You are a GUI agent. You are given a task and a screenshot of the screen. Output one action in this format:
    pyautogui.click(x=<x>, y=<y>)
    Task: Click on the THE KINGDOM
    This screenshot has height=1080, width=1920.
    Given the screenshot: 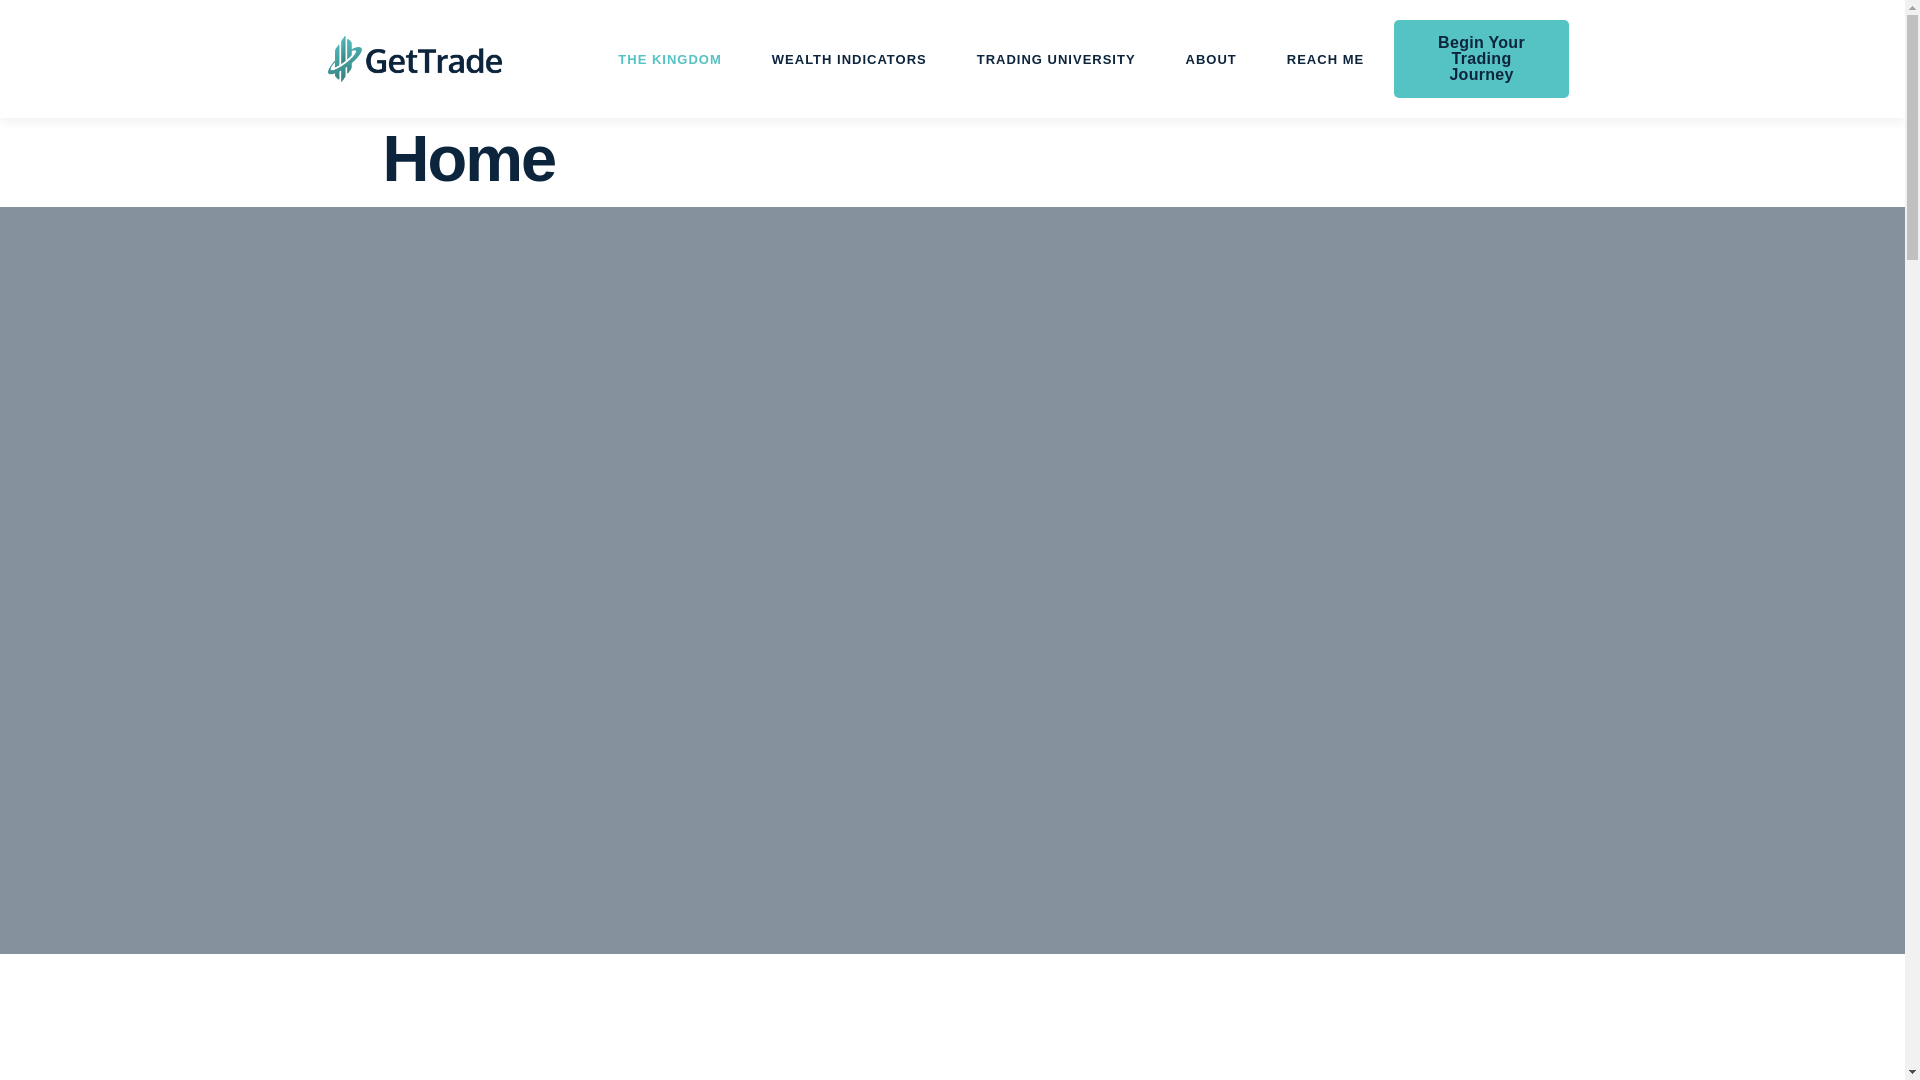 What is the action you would take?
    pyautogui.click(x=670, y=58)
    